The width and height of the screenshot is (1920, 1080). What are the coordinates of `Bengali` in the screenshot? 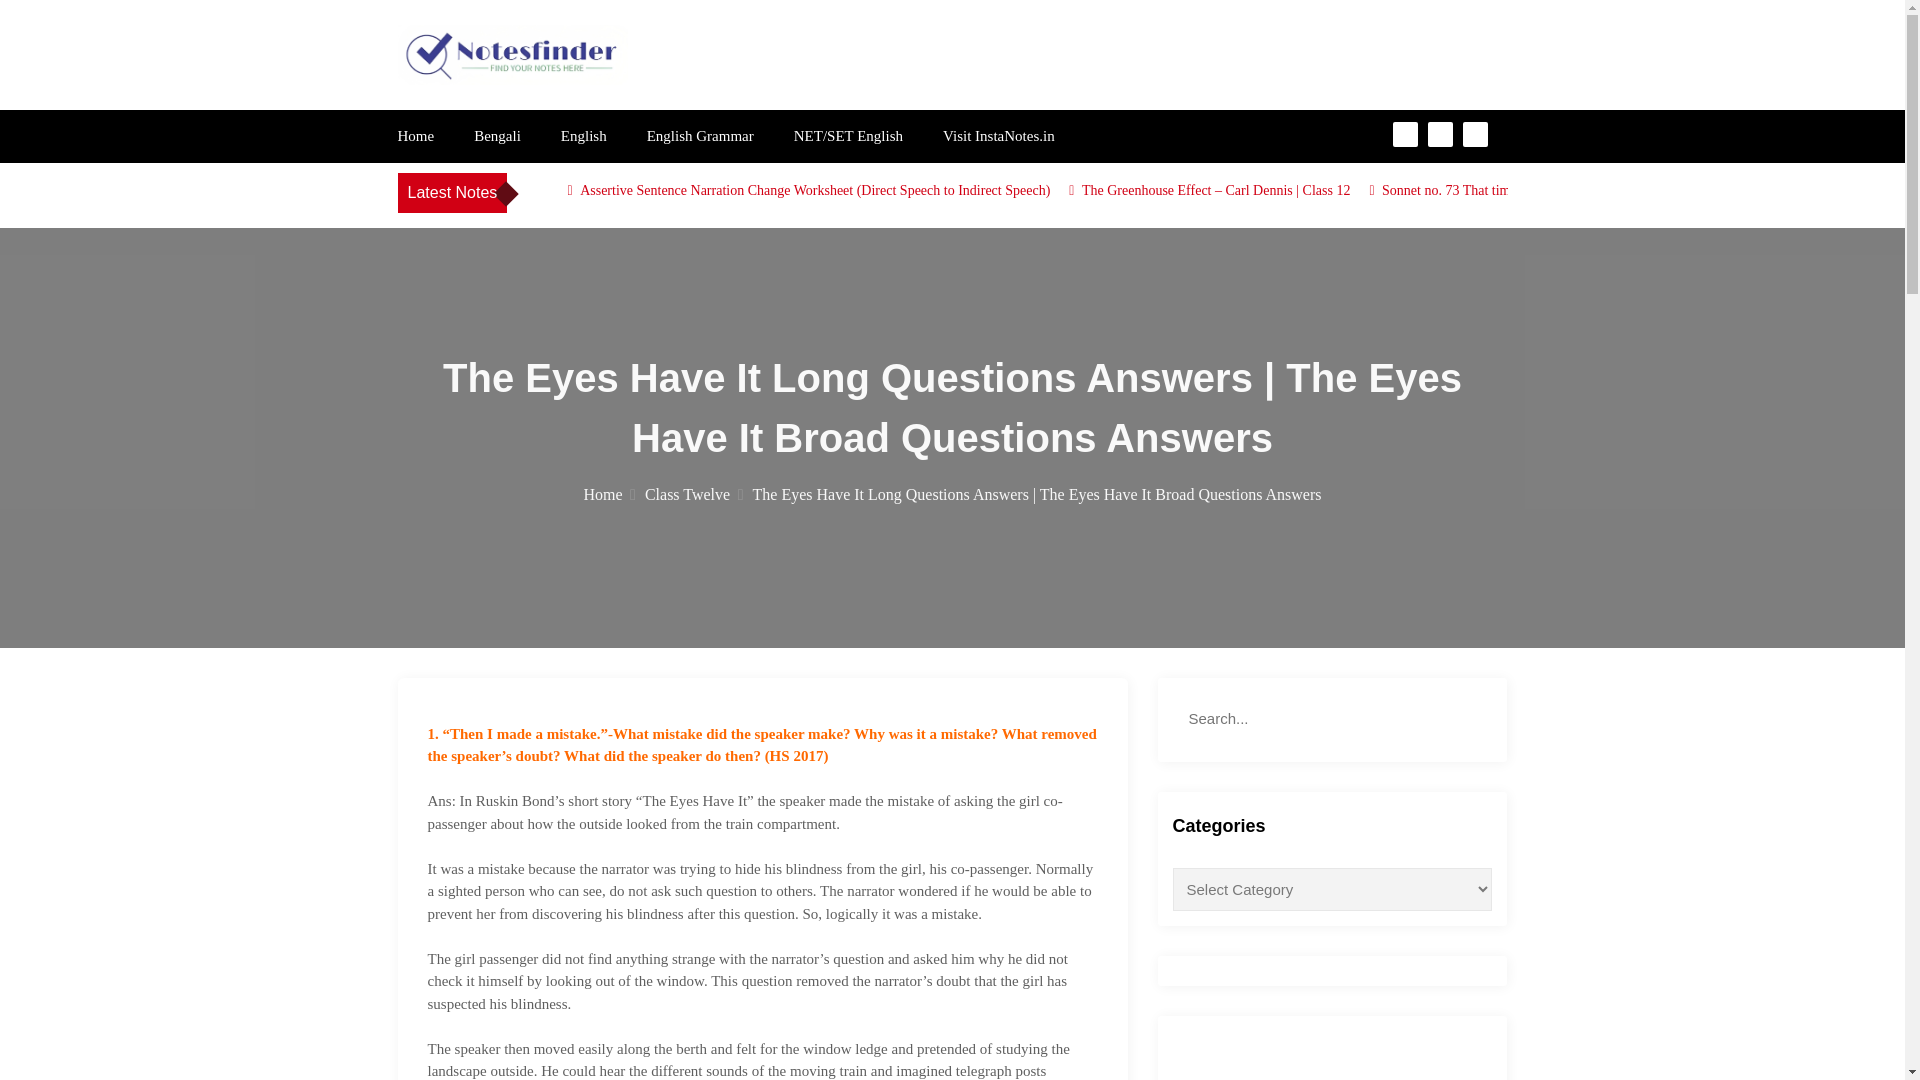 It's located at (497, 136).